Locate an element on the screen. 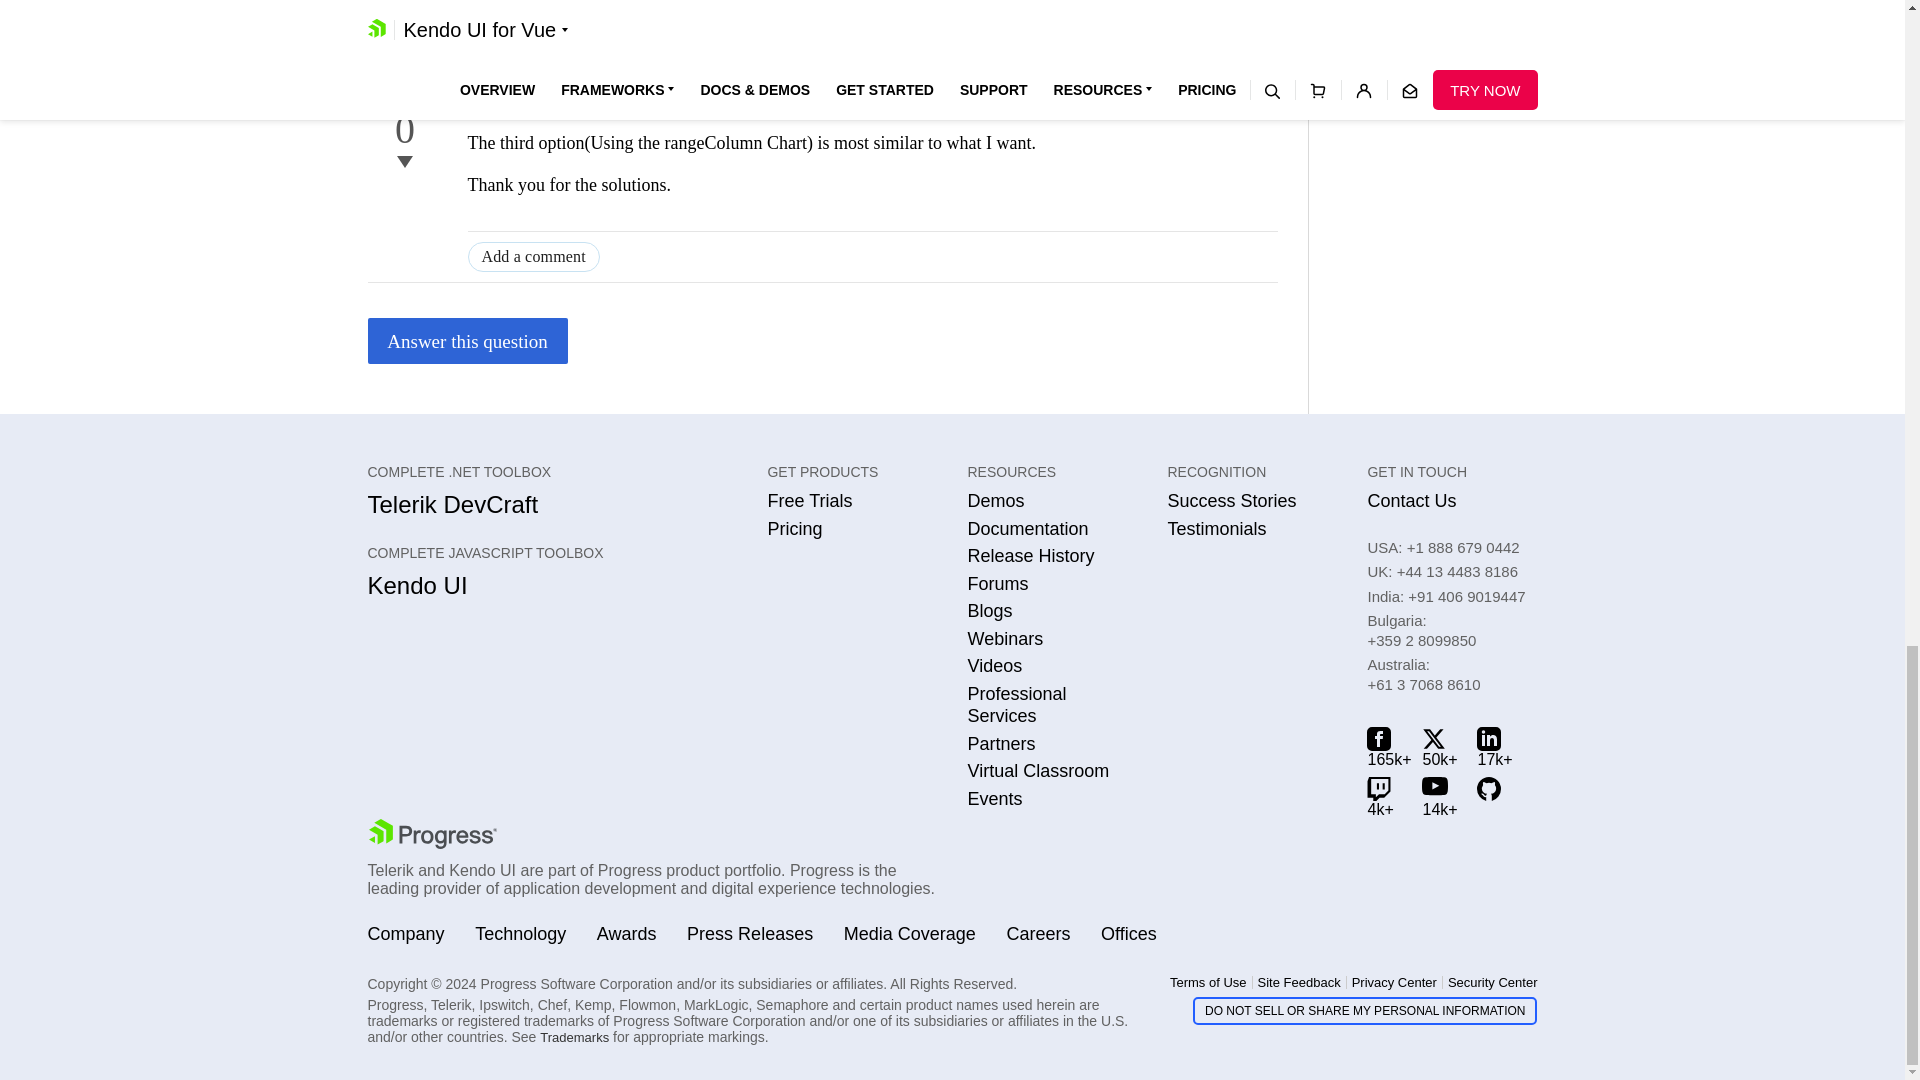  Twitch is located at coordinates (1384, 797).